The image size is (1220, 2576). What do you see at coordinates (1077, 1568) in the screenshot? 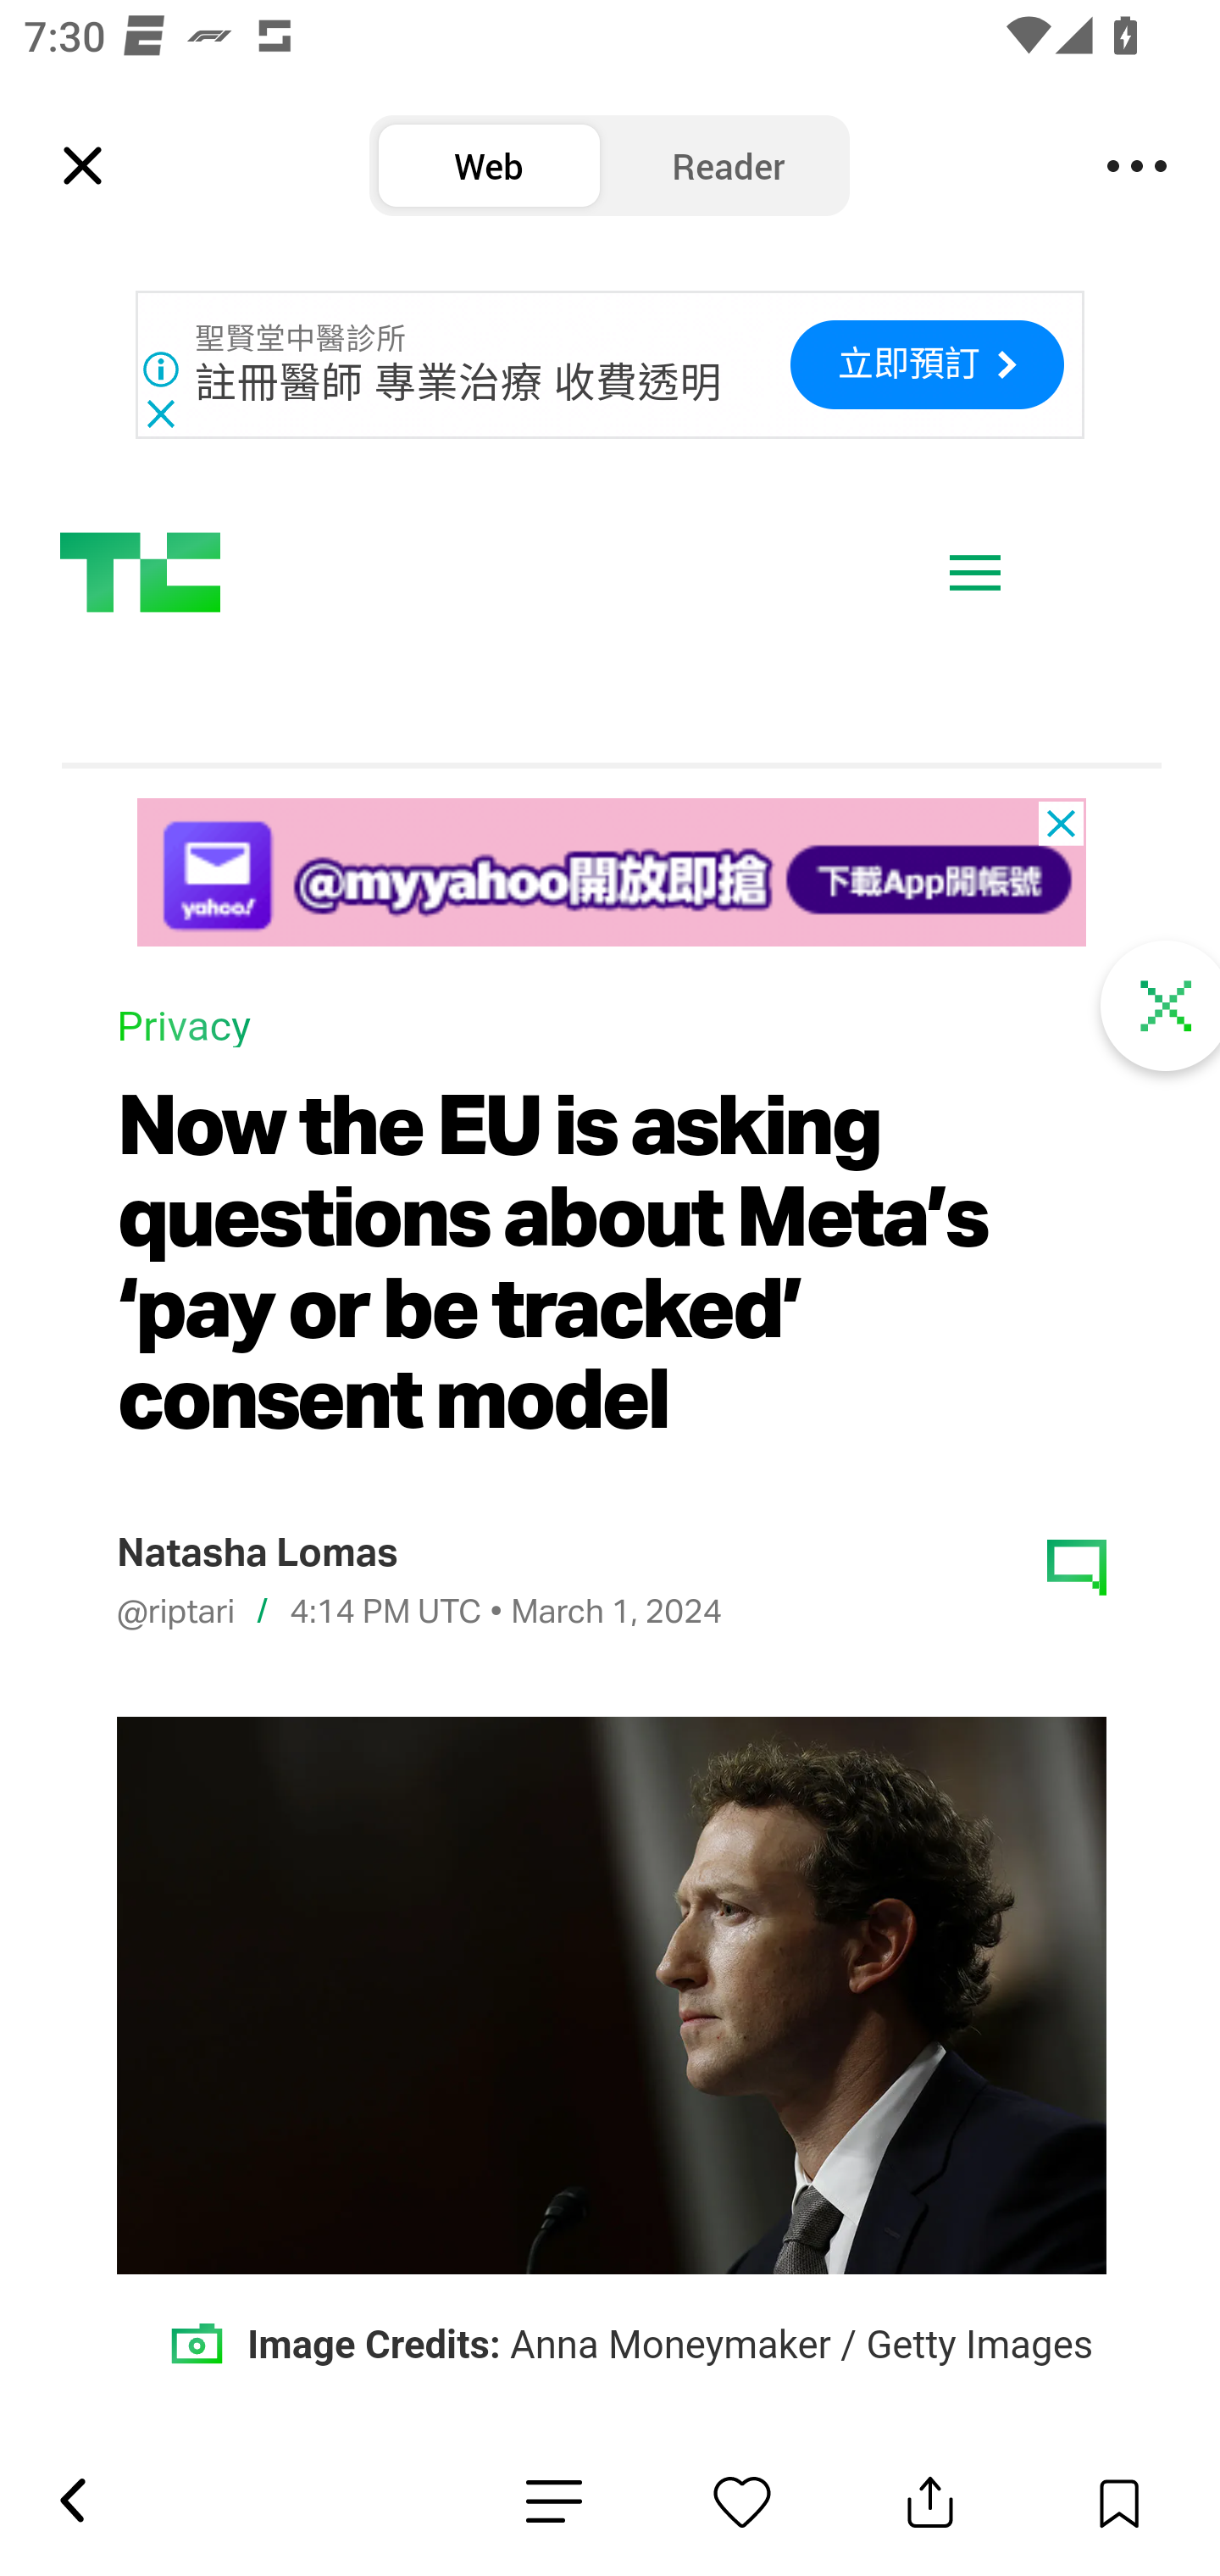
I see `comment` at bounding box center [1077, 1568].